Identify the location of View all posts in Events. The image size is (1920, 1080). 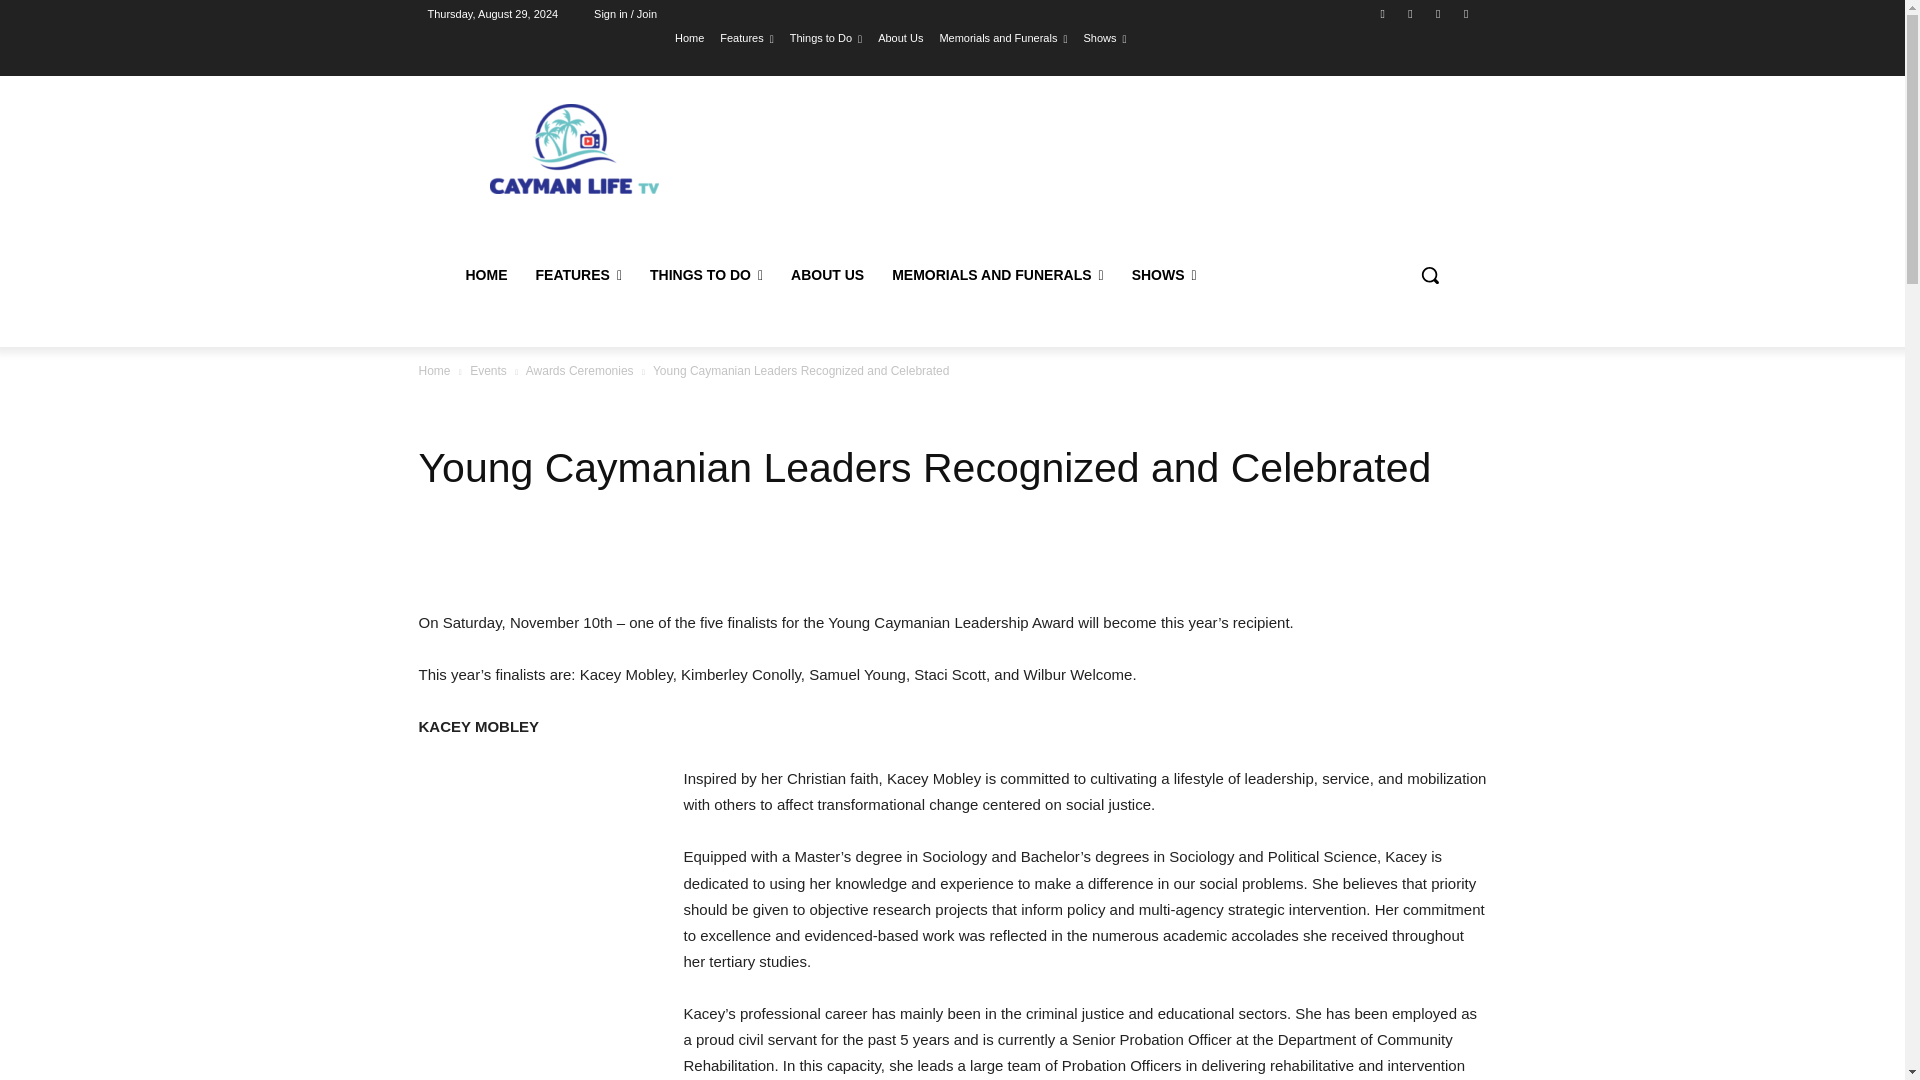
(488, 370).